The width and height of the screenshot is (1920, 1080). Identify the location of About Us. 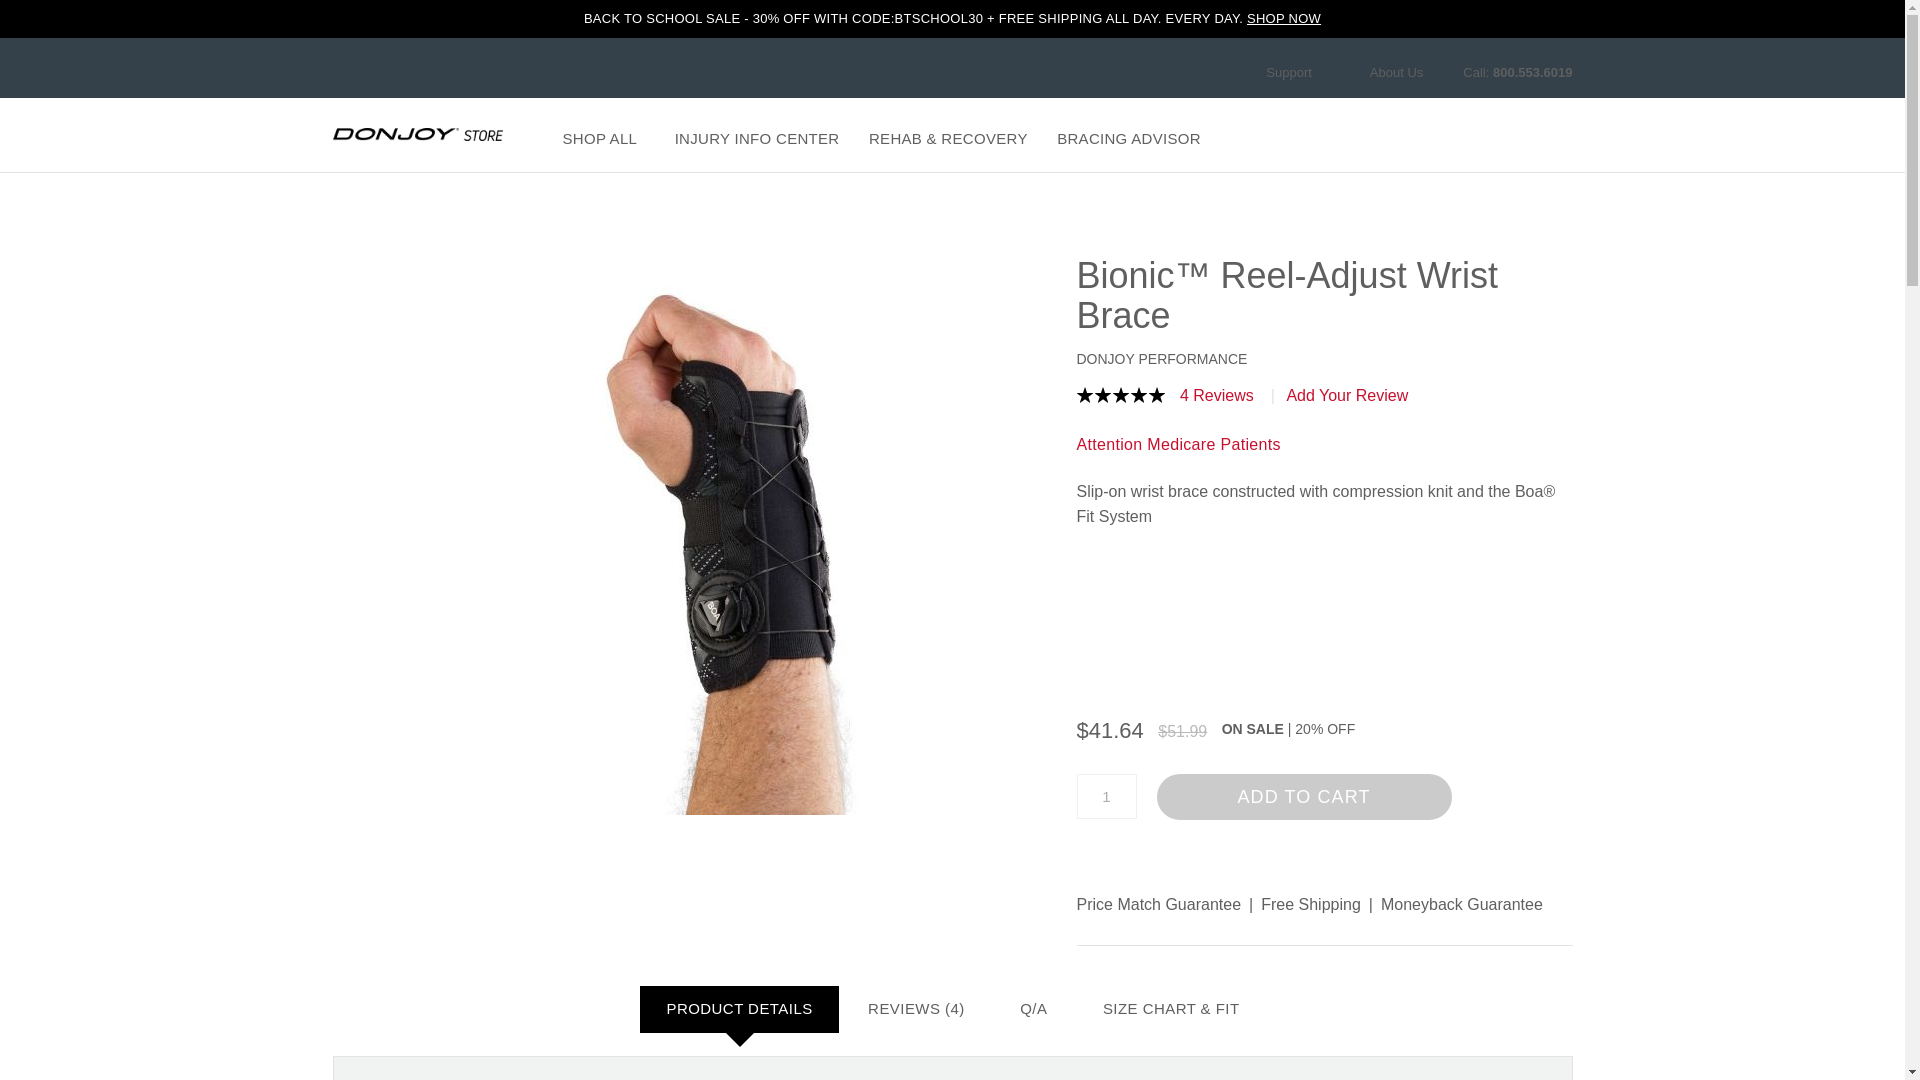
(1396, 72).